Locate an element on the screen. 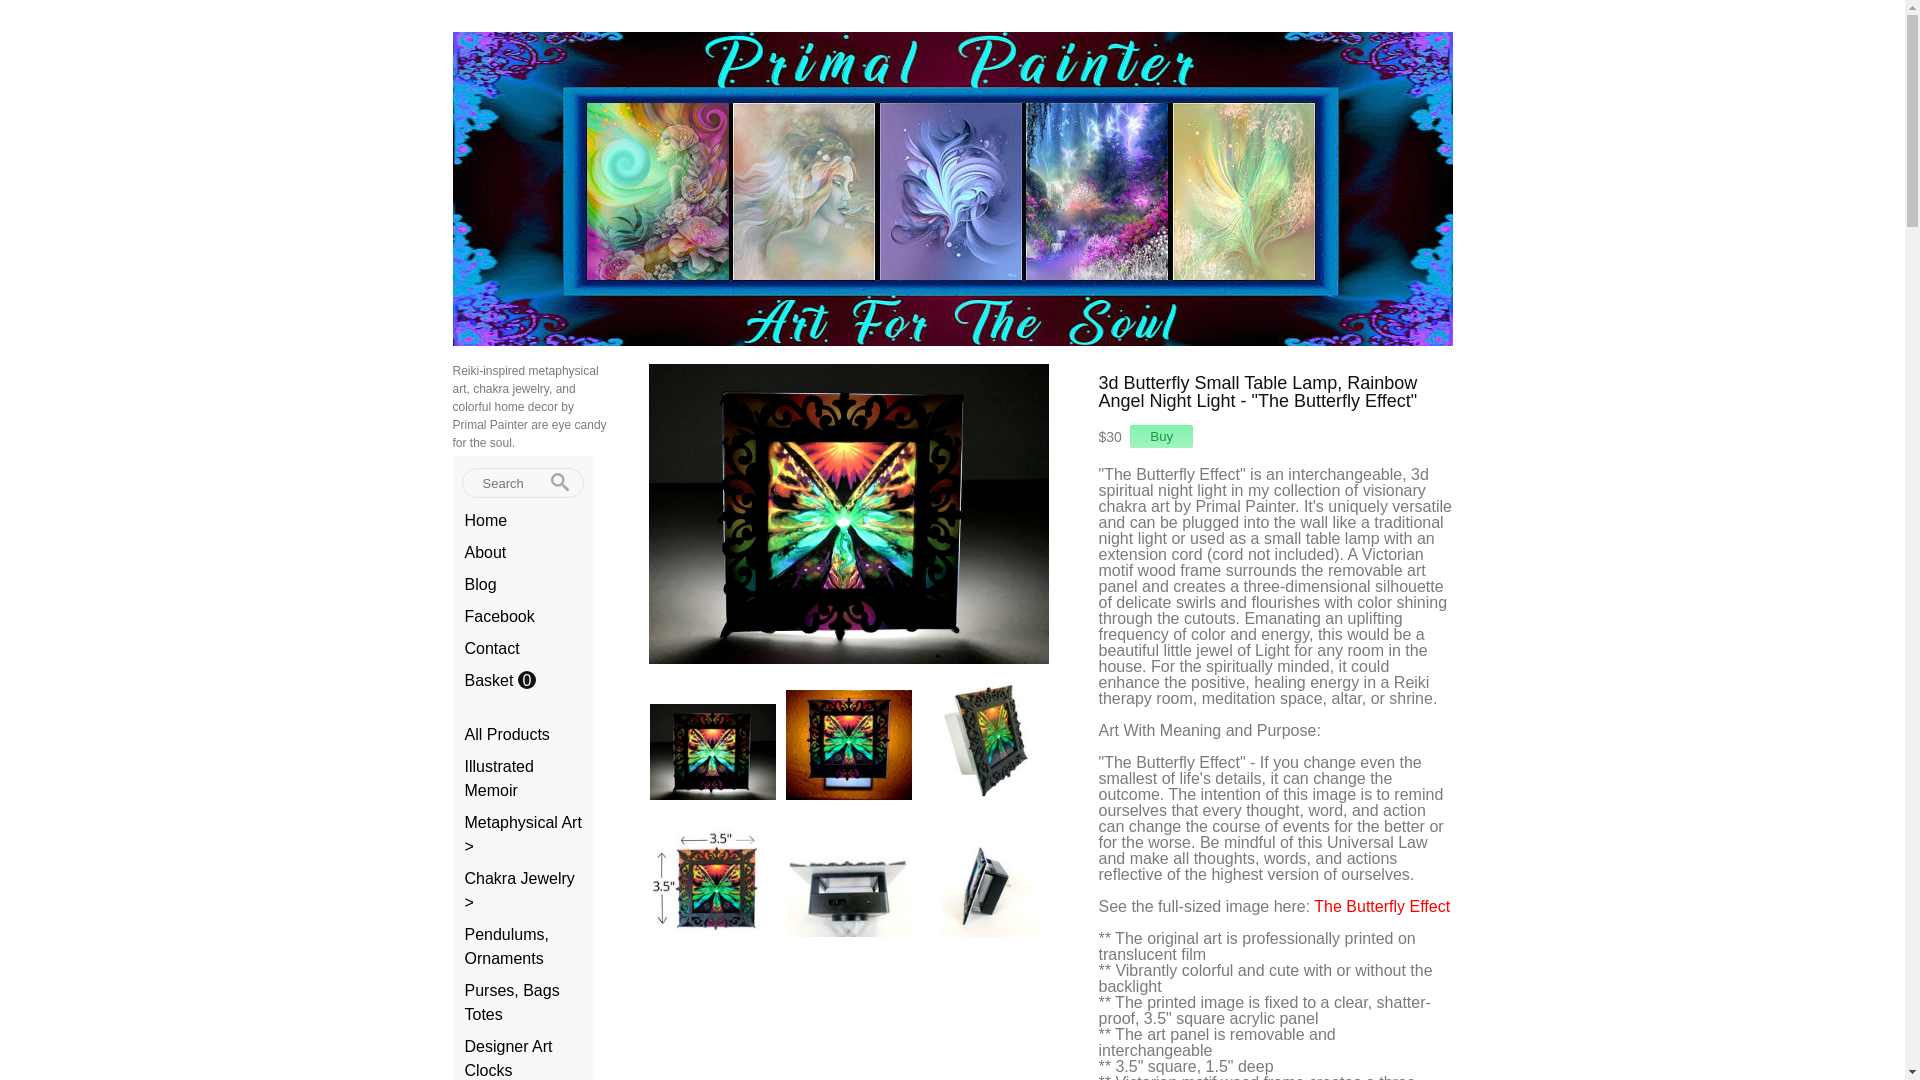  Facebook is located at coordinates (498, 616).